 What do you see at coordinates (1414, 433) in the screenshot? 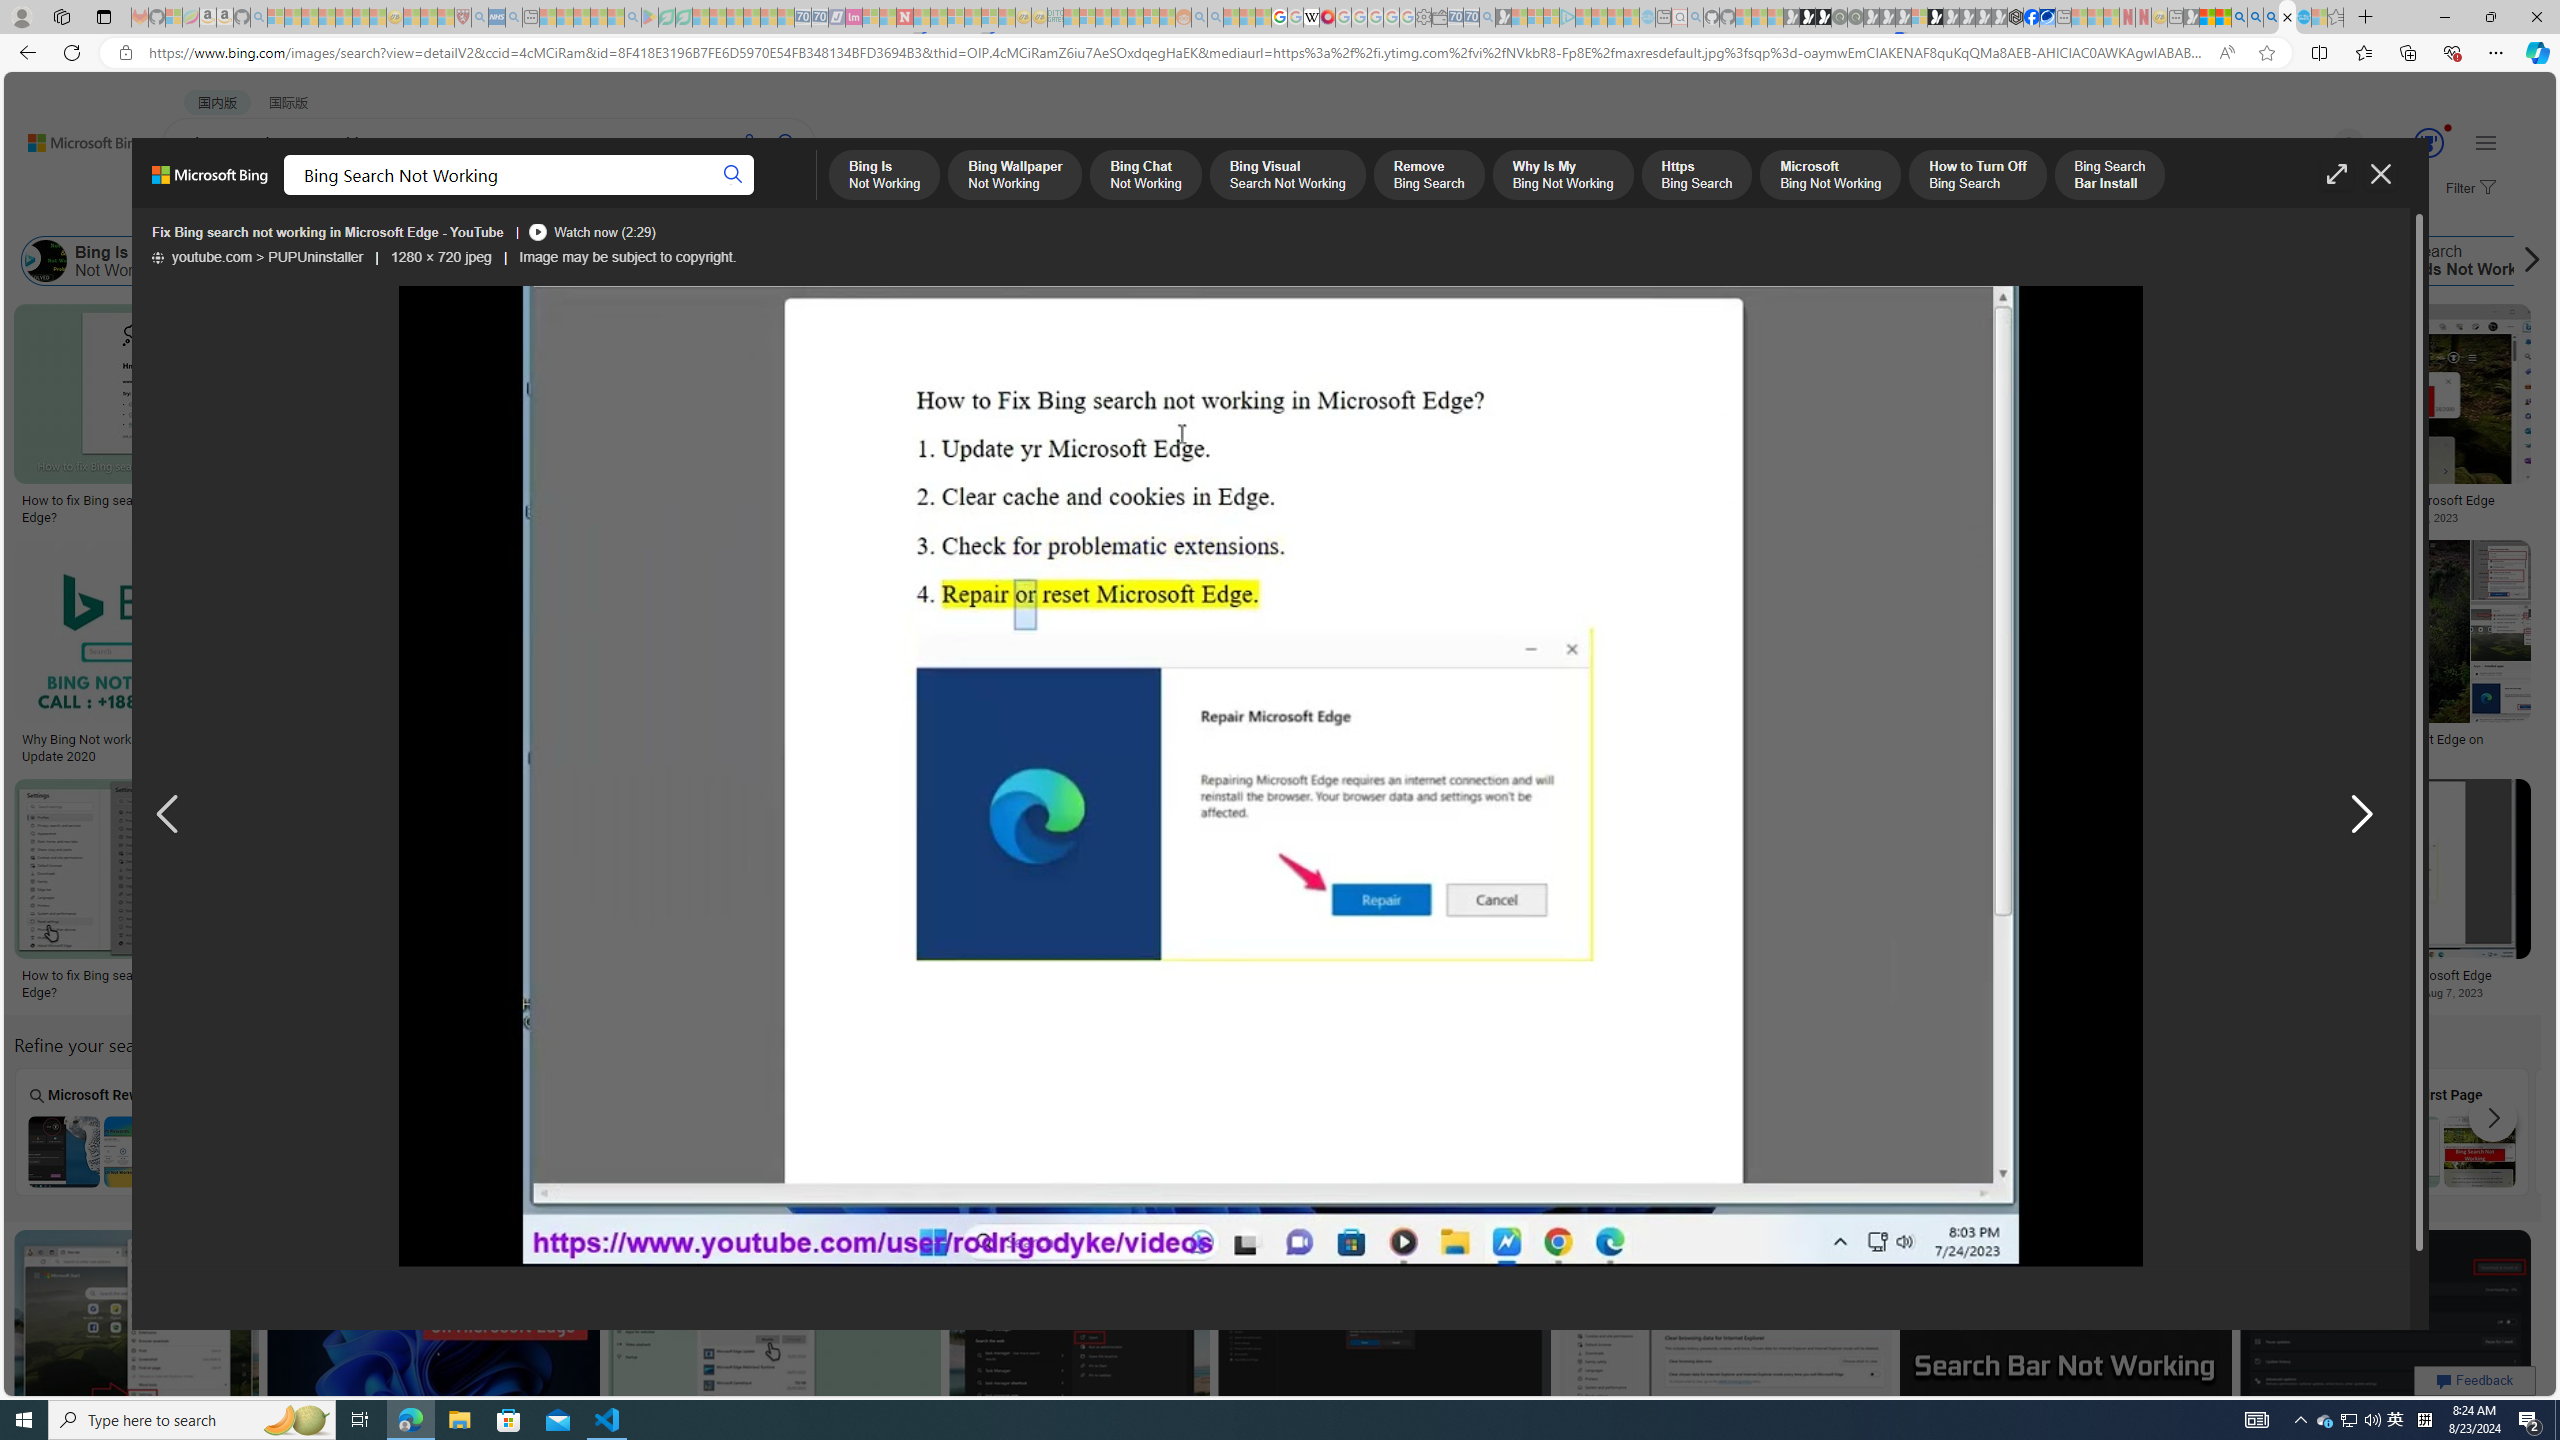
I see `Bong Plush Toy` at bounding box center [1414, 433].